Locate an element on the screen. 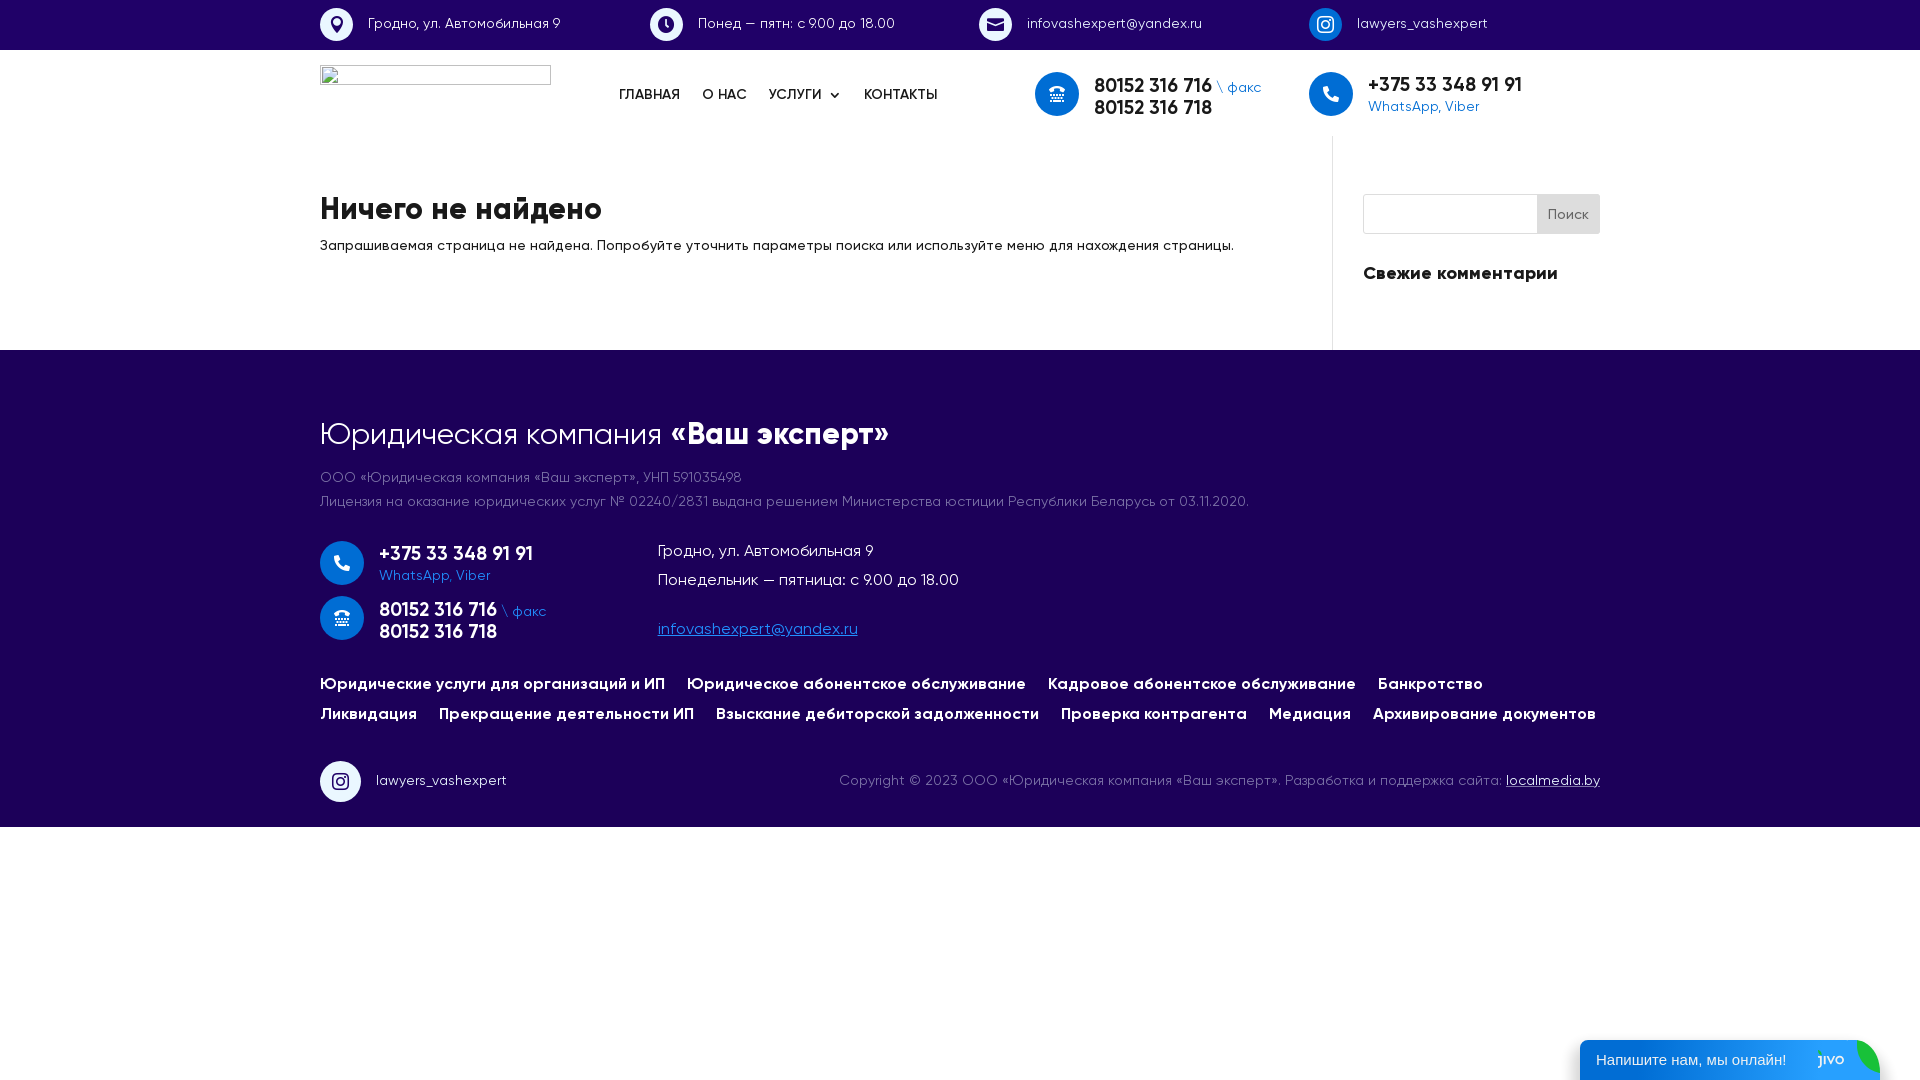 The image size is (1920, 1080). Viber is located at coordinates (1462, 106).